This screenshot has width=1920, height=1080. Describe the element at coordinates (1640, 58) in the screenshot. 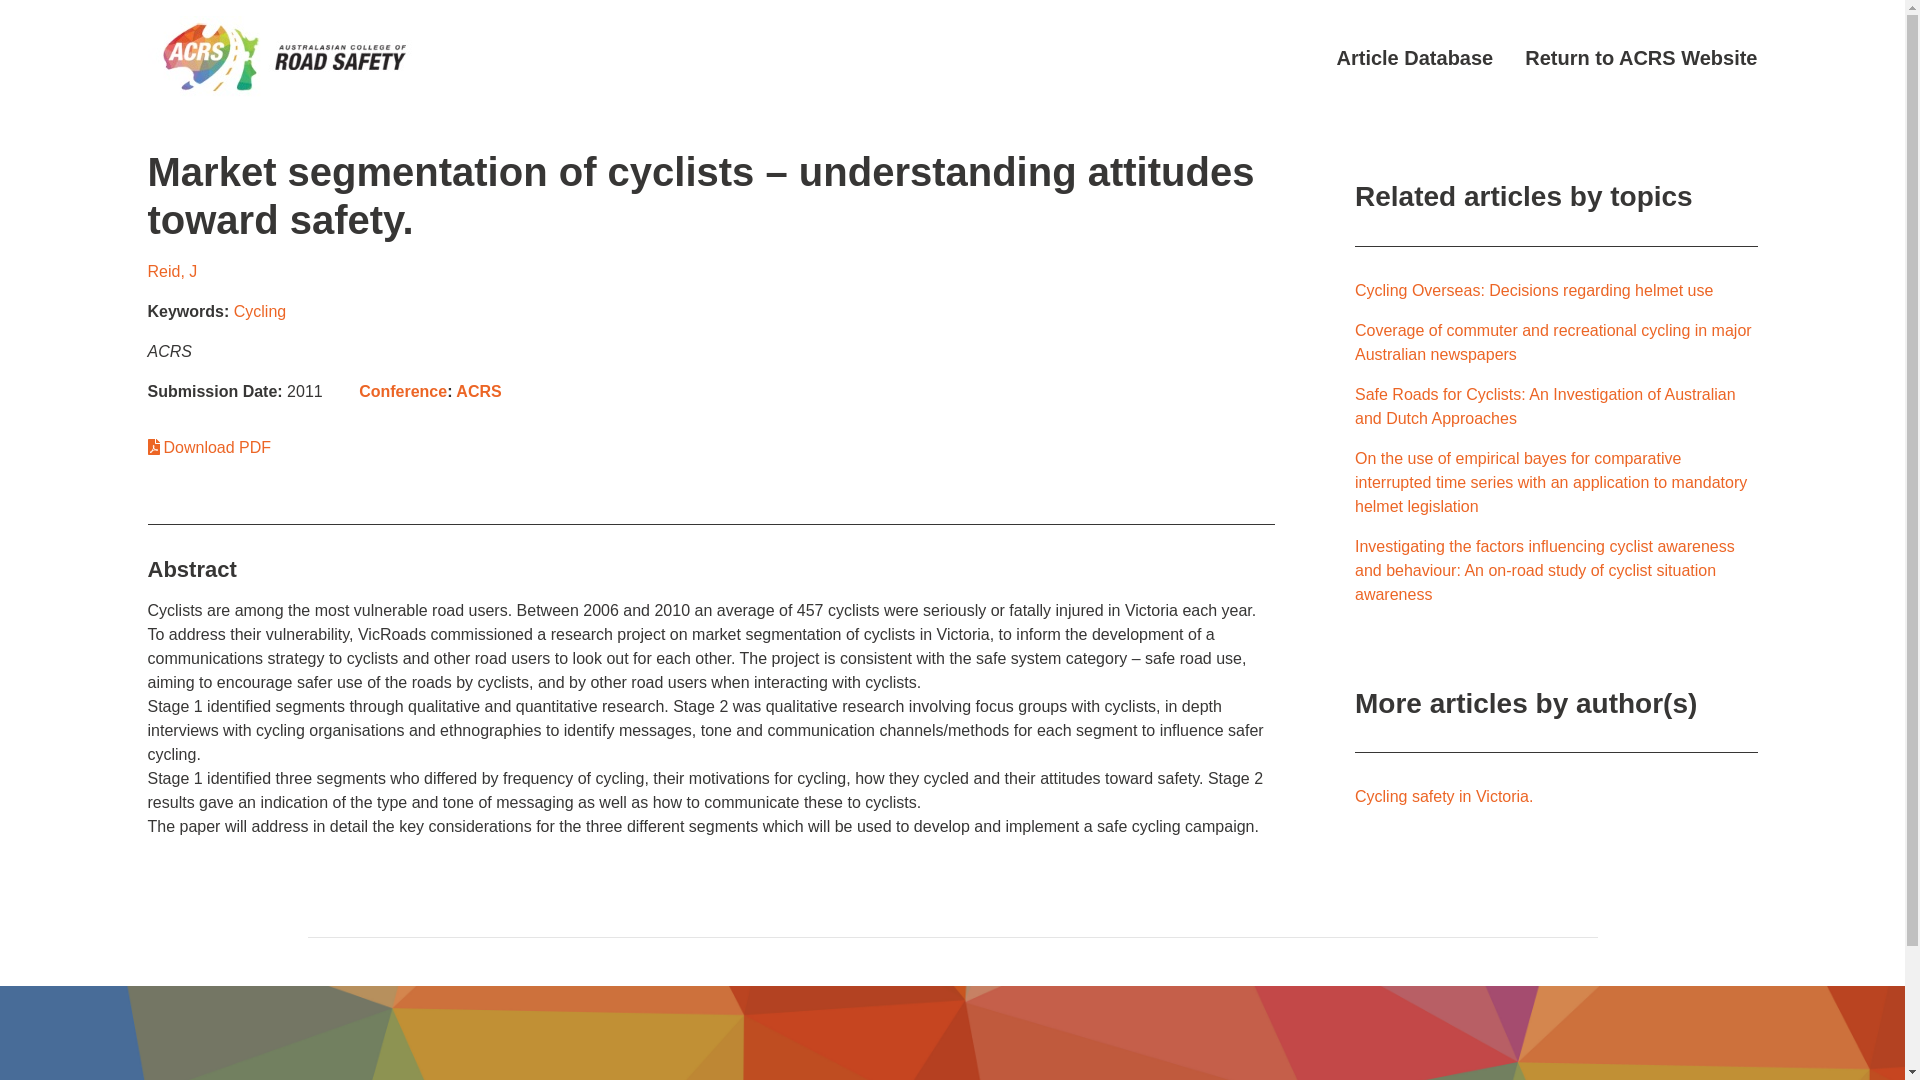

I see `Return to ACRS Website` at that location.